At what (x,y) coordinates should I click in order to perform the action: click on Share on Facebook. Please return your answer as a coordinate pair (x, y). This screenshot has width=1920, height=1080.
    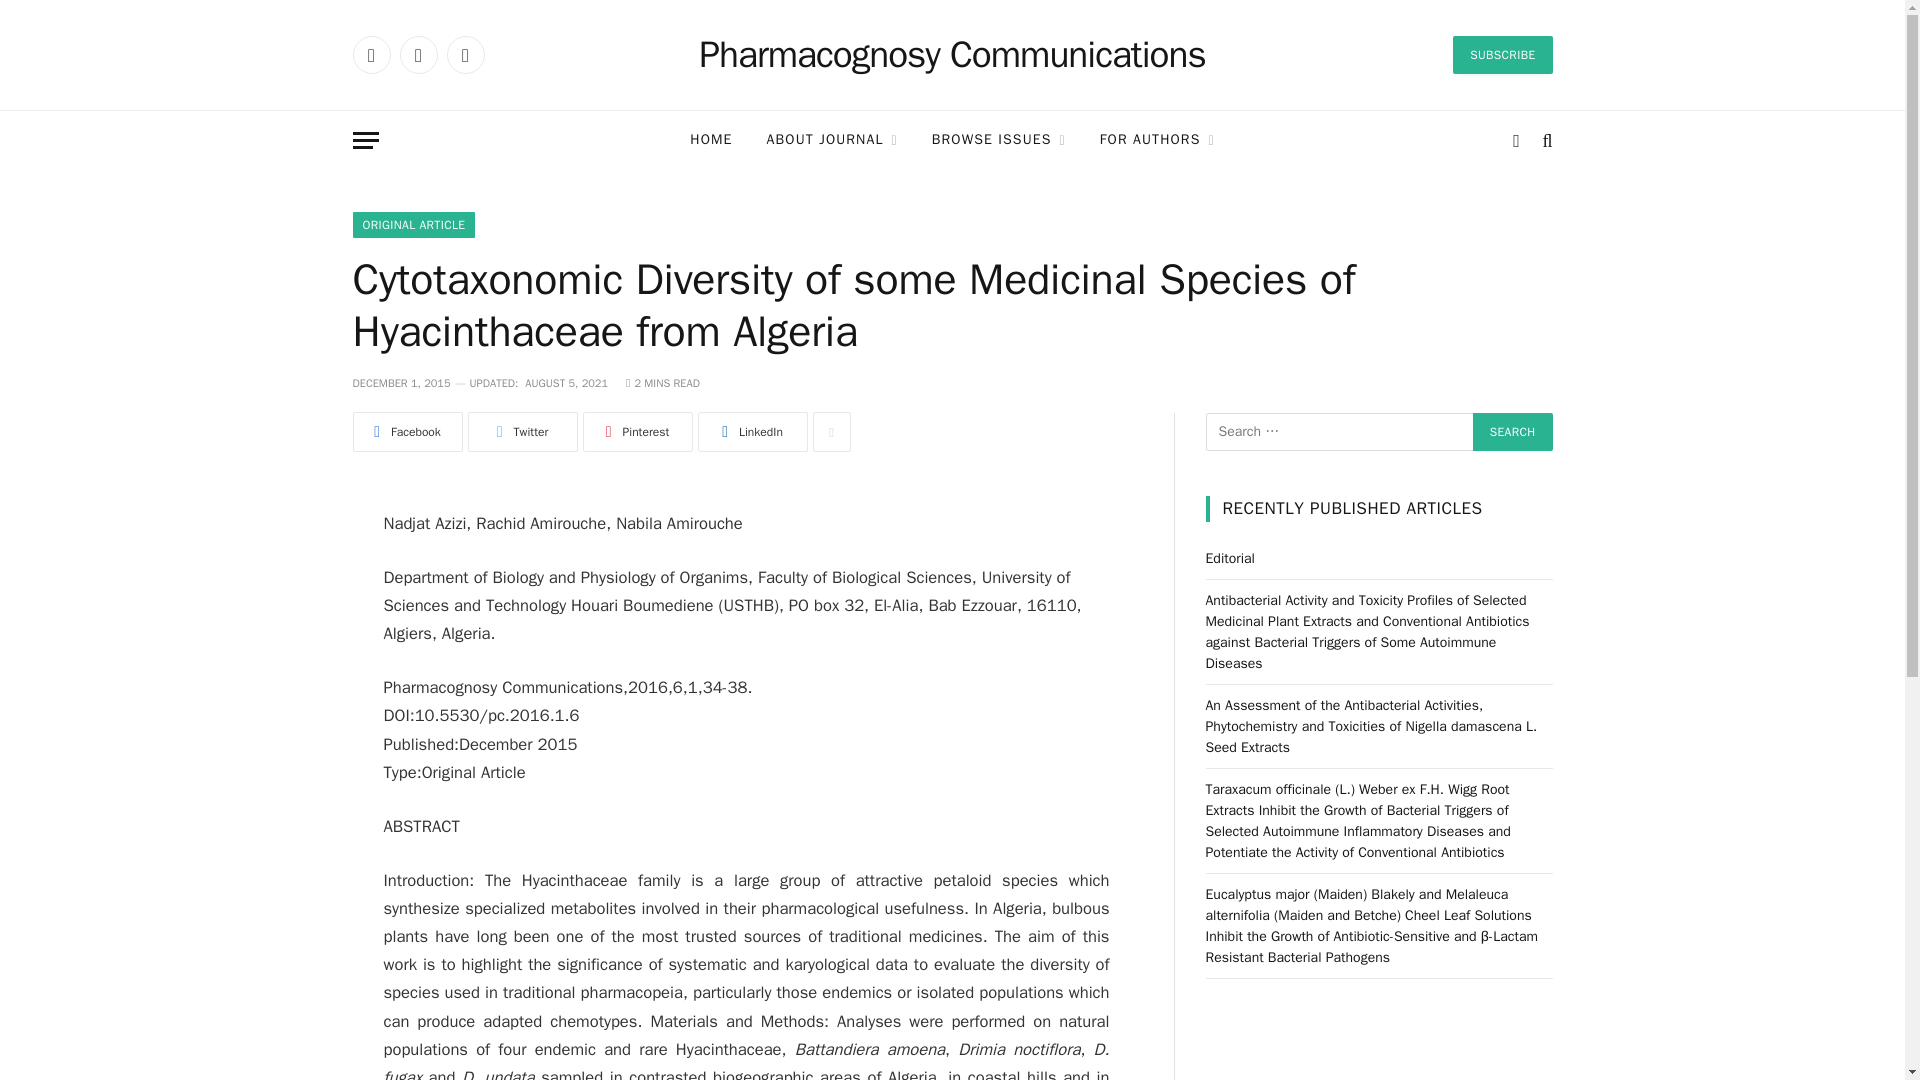
    Looking at the image, I should click on (406, 432).